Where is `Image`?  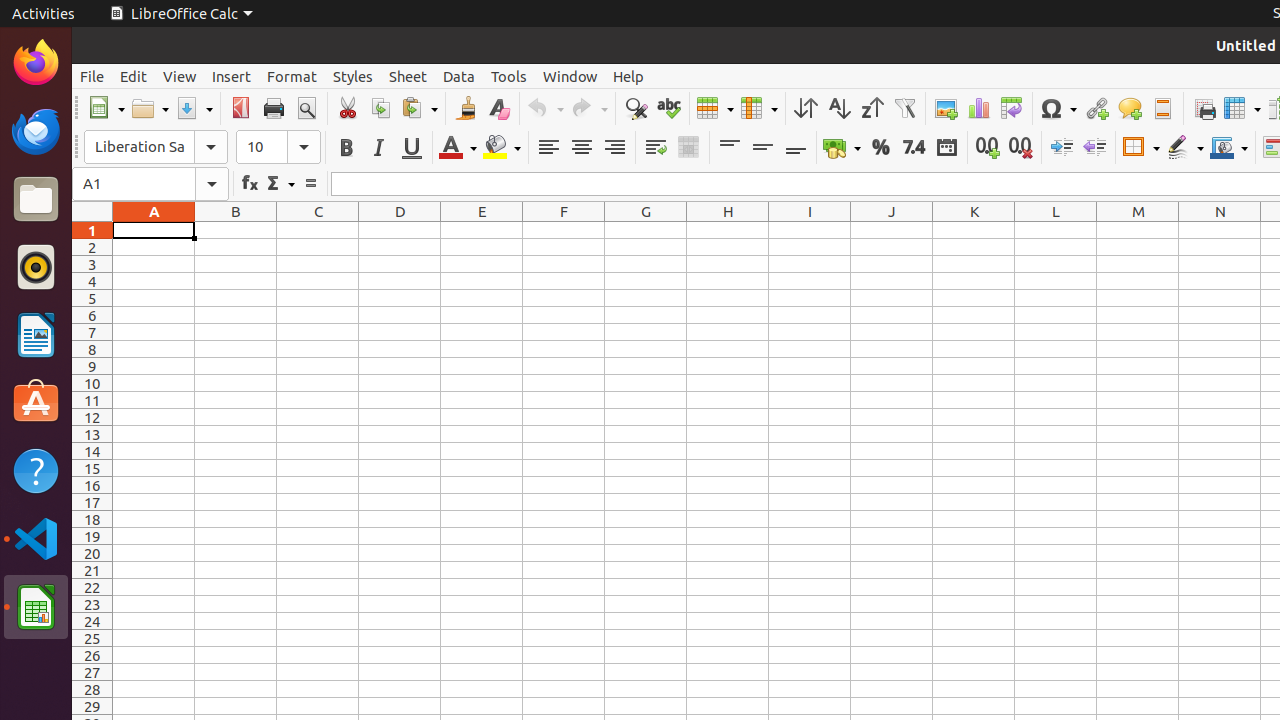
Image is located at coordinates (946, 108).